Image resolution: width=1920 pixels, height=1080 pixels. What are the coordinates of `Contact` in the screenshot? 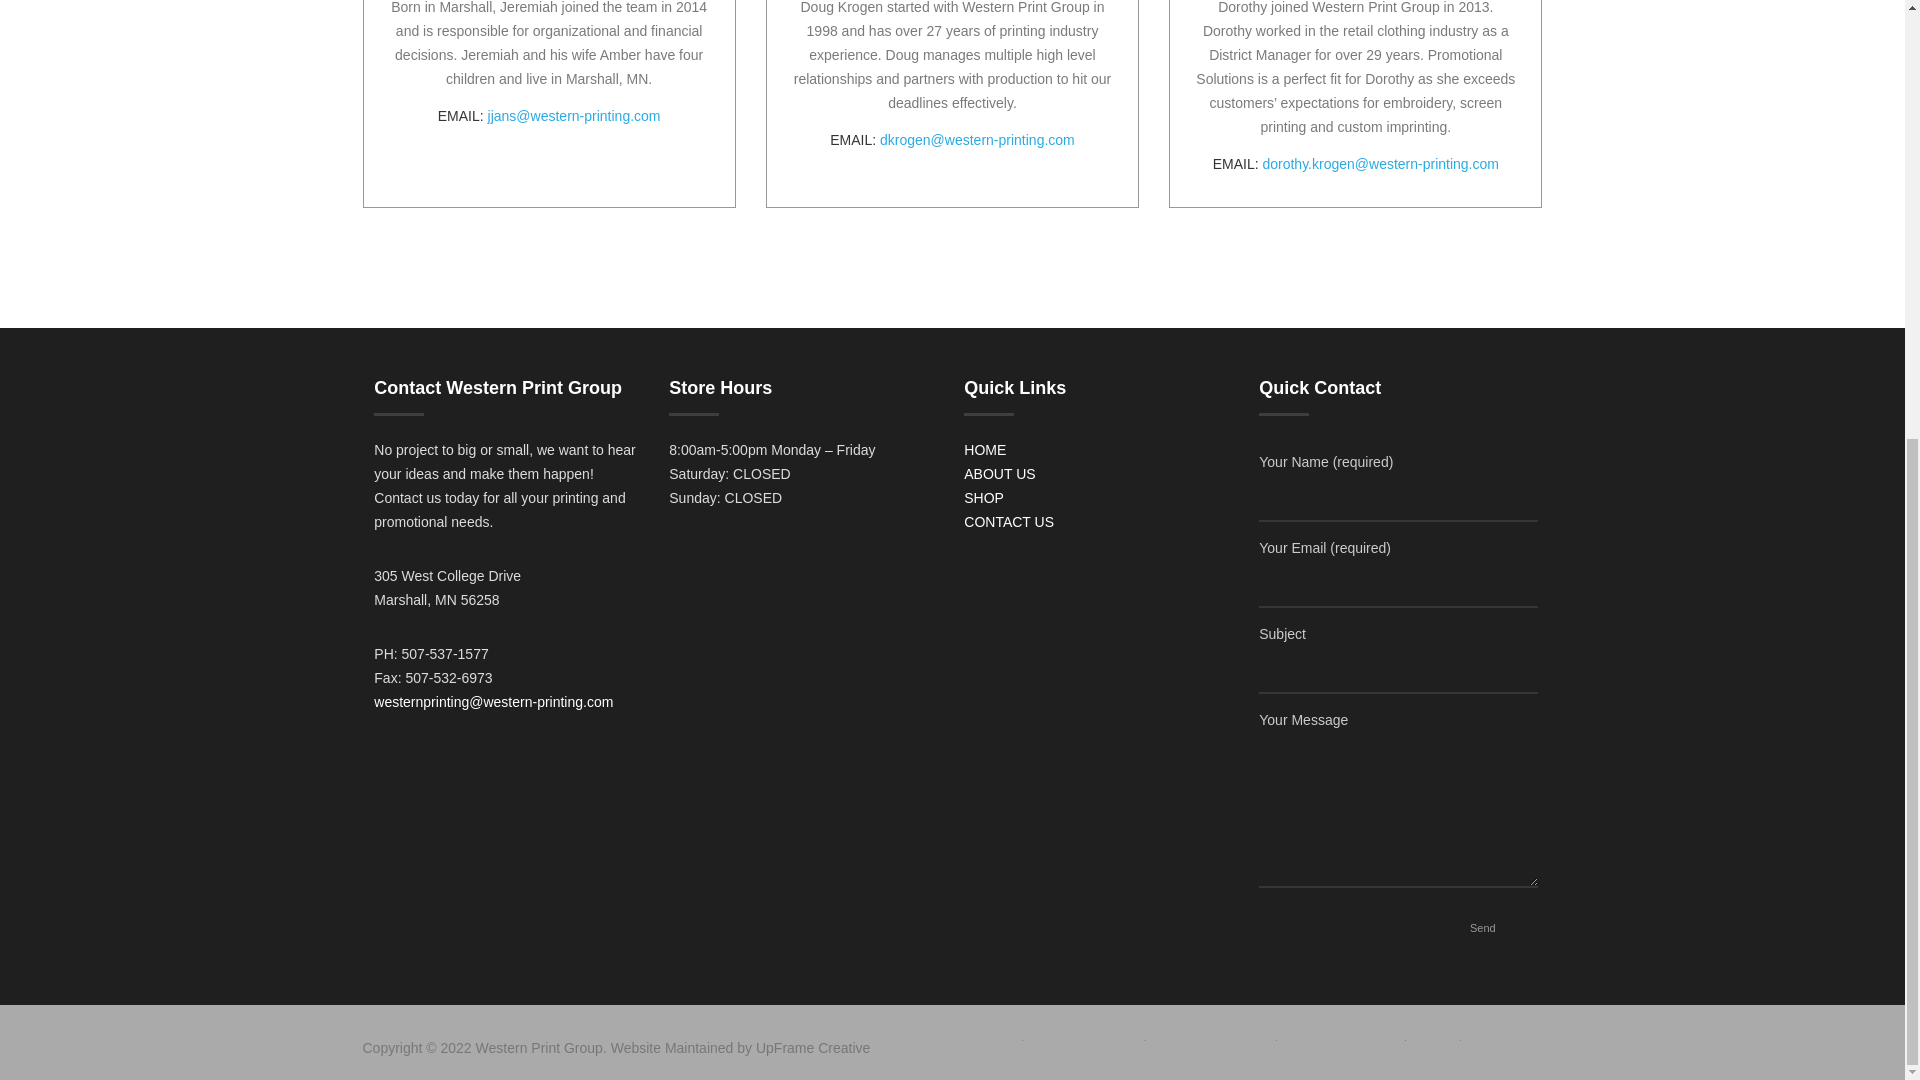 It's located at (1496, 1037).